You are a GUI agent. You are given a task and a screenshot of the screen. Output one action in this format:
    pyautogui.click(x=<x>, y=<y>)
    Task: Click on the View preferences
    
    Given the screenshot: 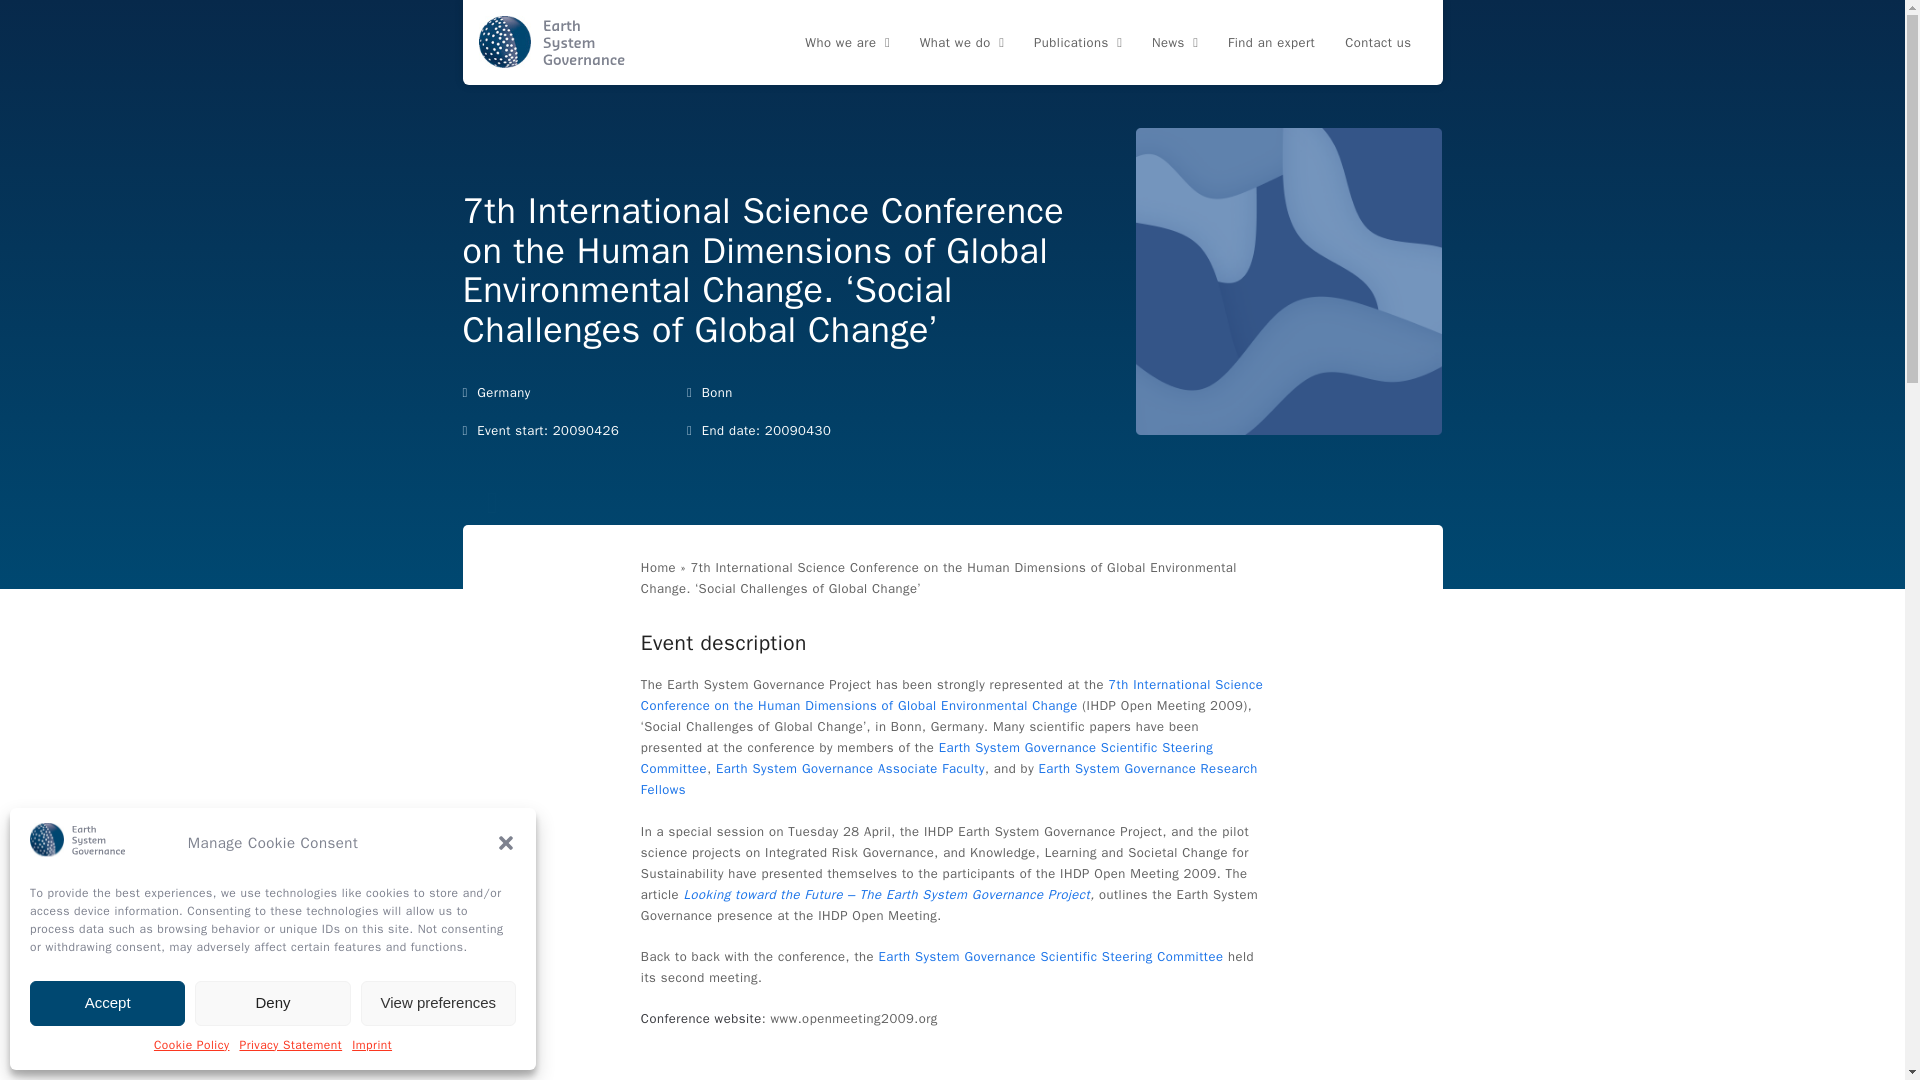 What is the action you would take?
    pyautogui.click(x=438, y=1002)
    